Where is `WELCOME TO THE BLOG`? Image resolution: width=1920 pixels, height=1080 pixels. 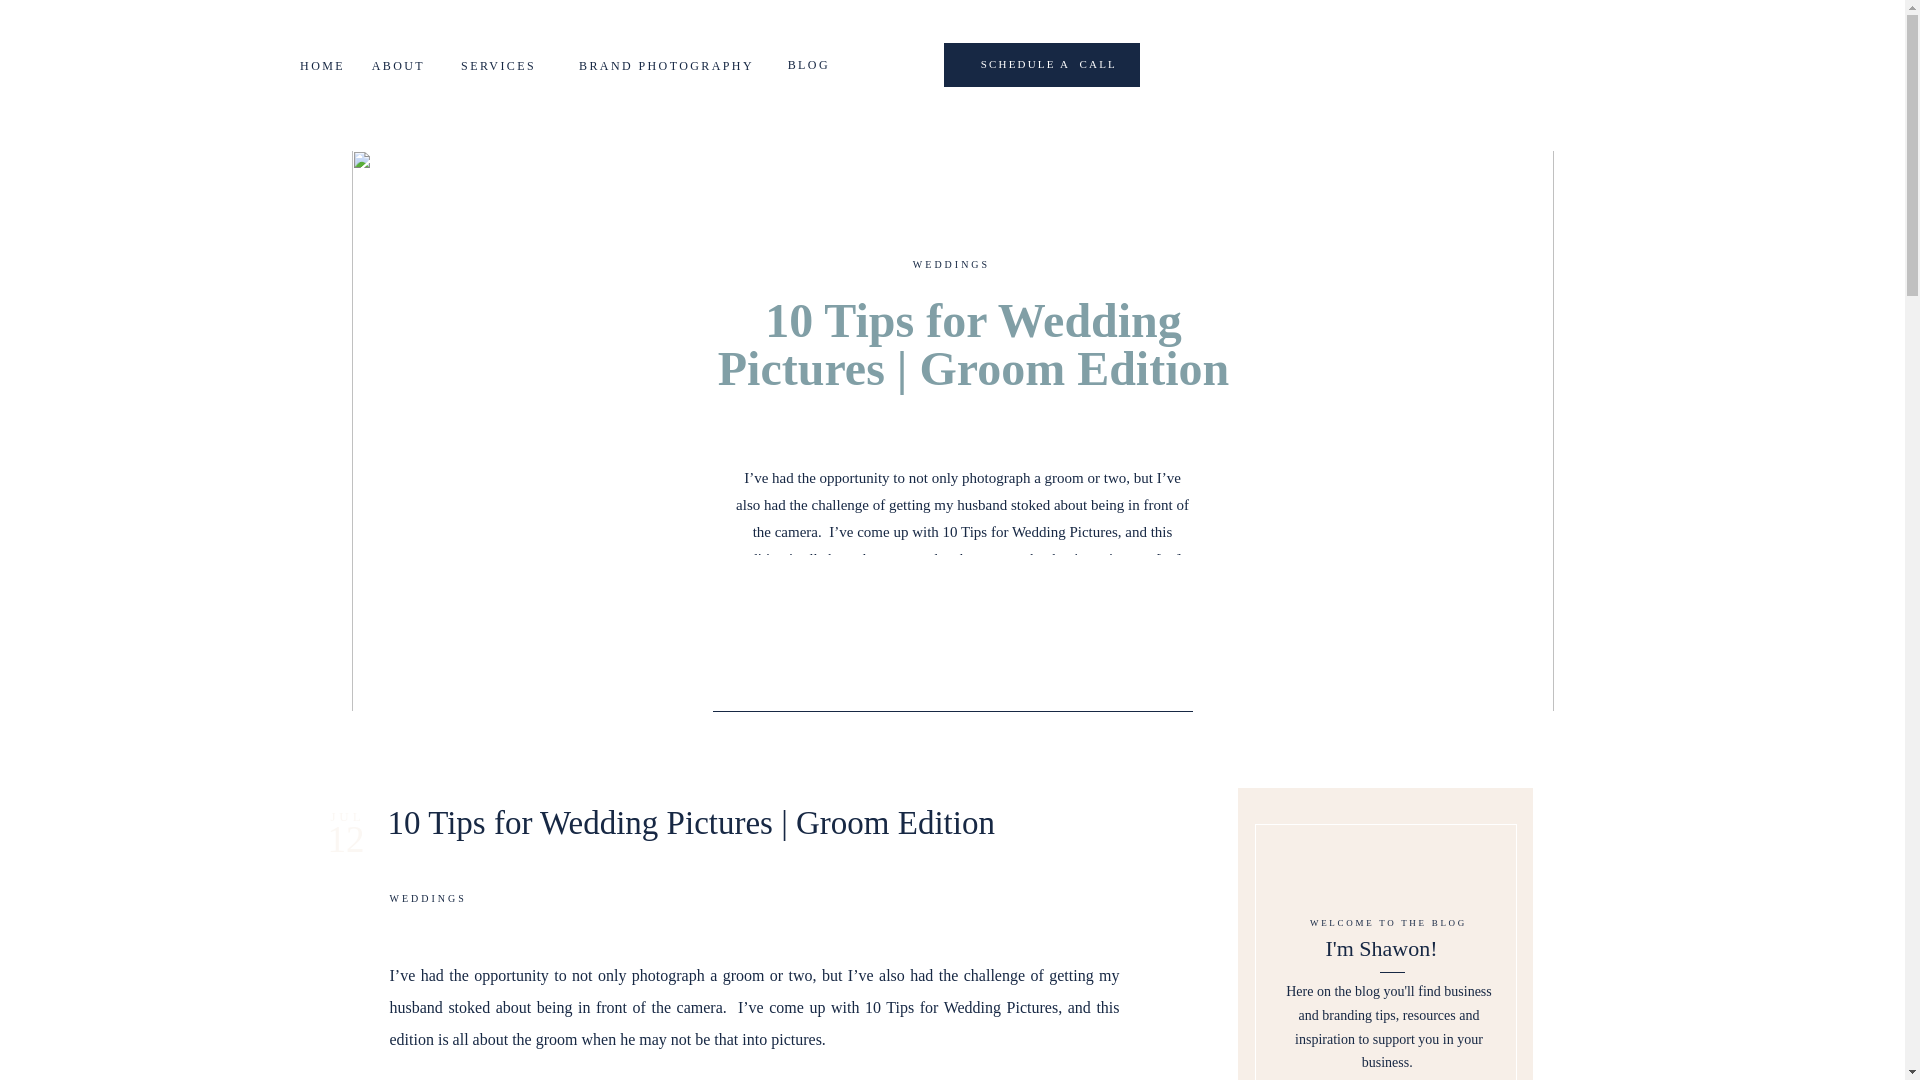
WELCOME TO THE BLOG is located at coordinates (1388, 922).